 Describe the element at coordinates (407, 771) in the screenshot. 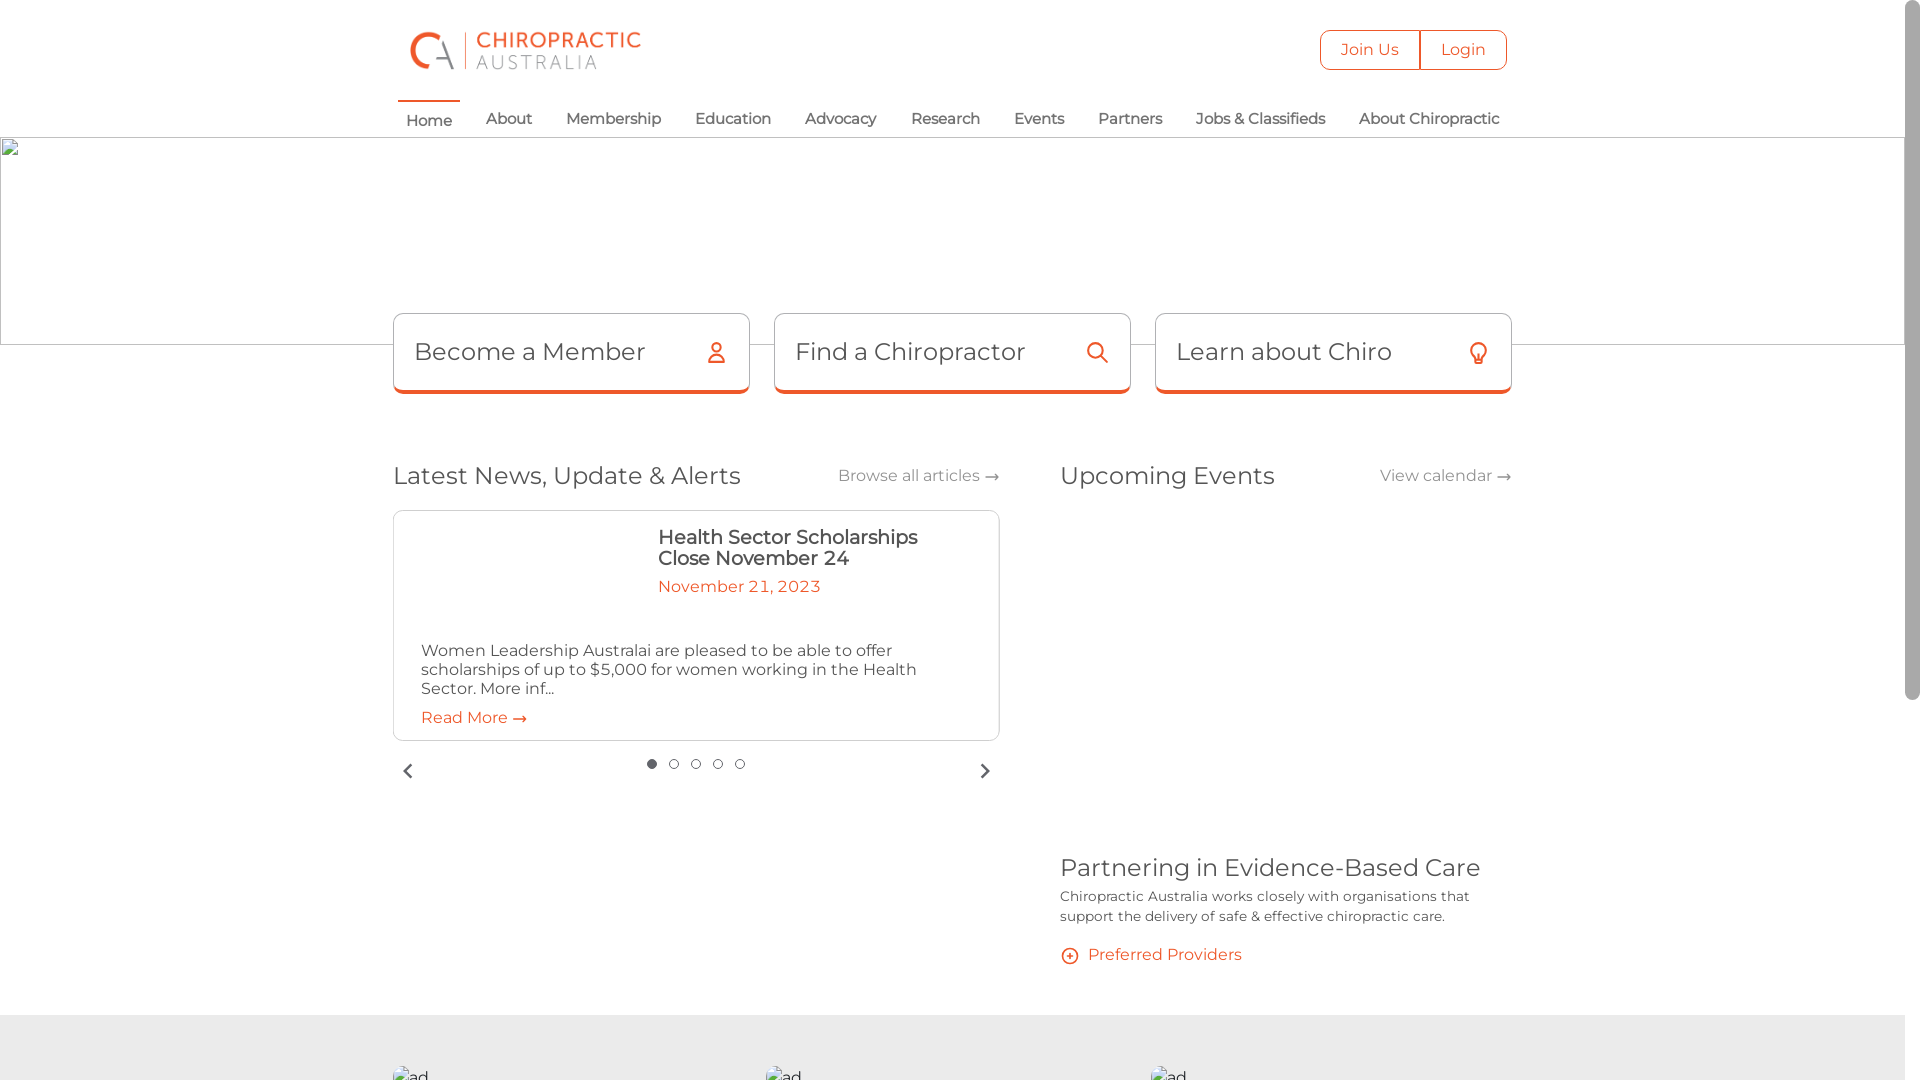

I see `previous slide / item` at that location.